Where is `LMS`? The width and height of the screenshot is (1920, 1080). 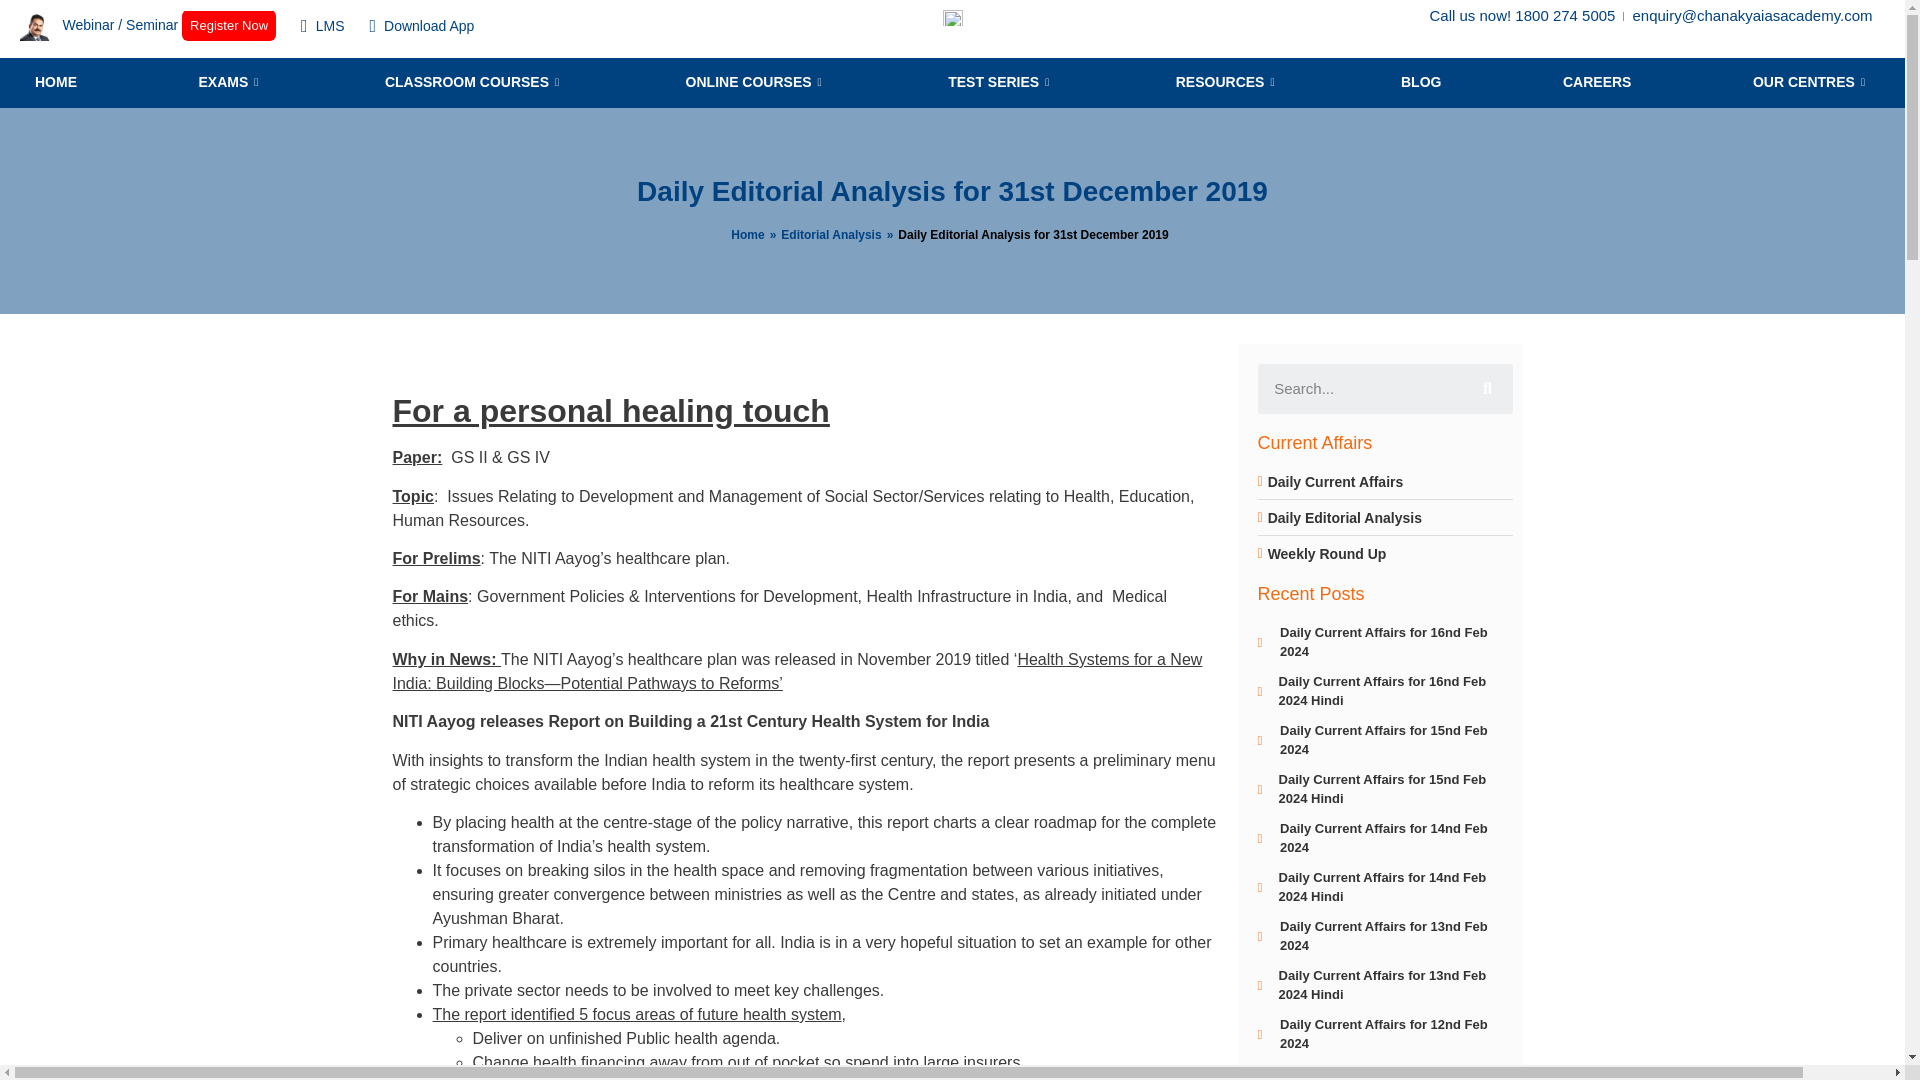 LMS is located at coordinates (322, 26).